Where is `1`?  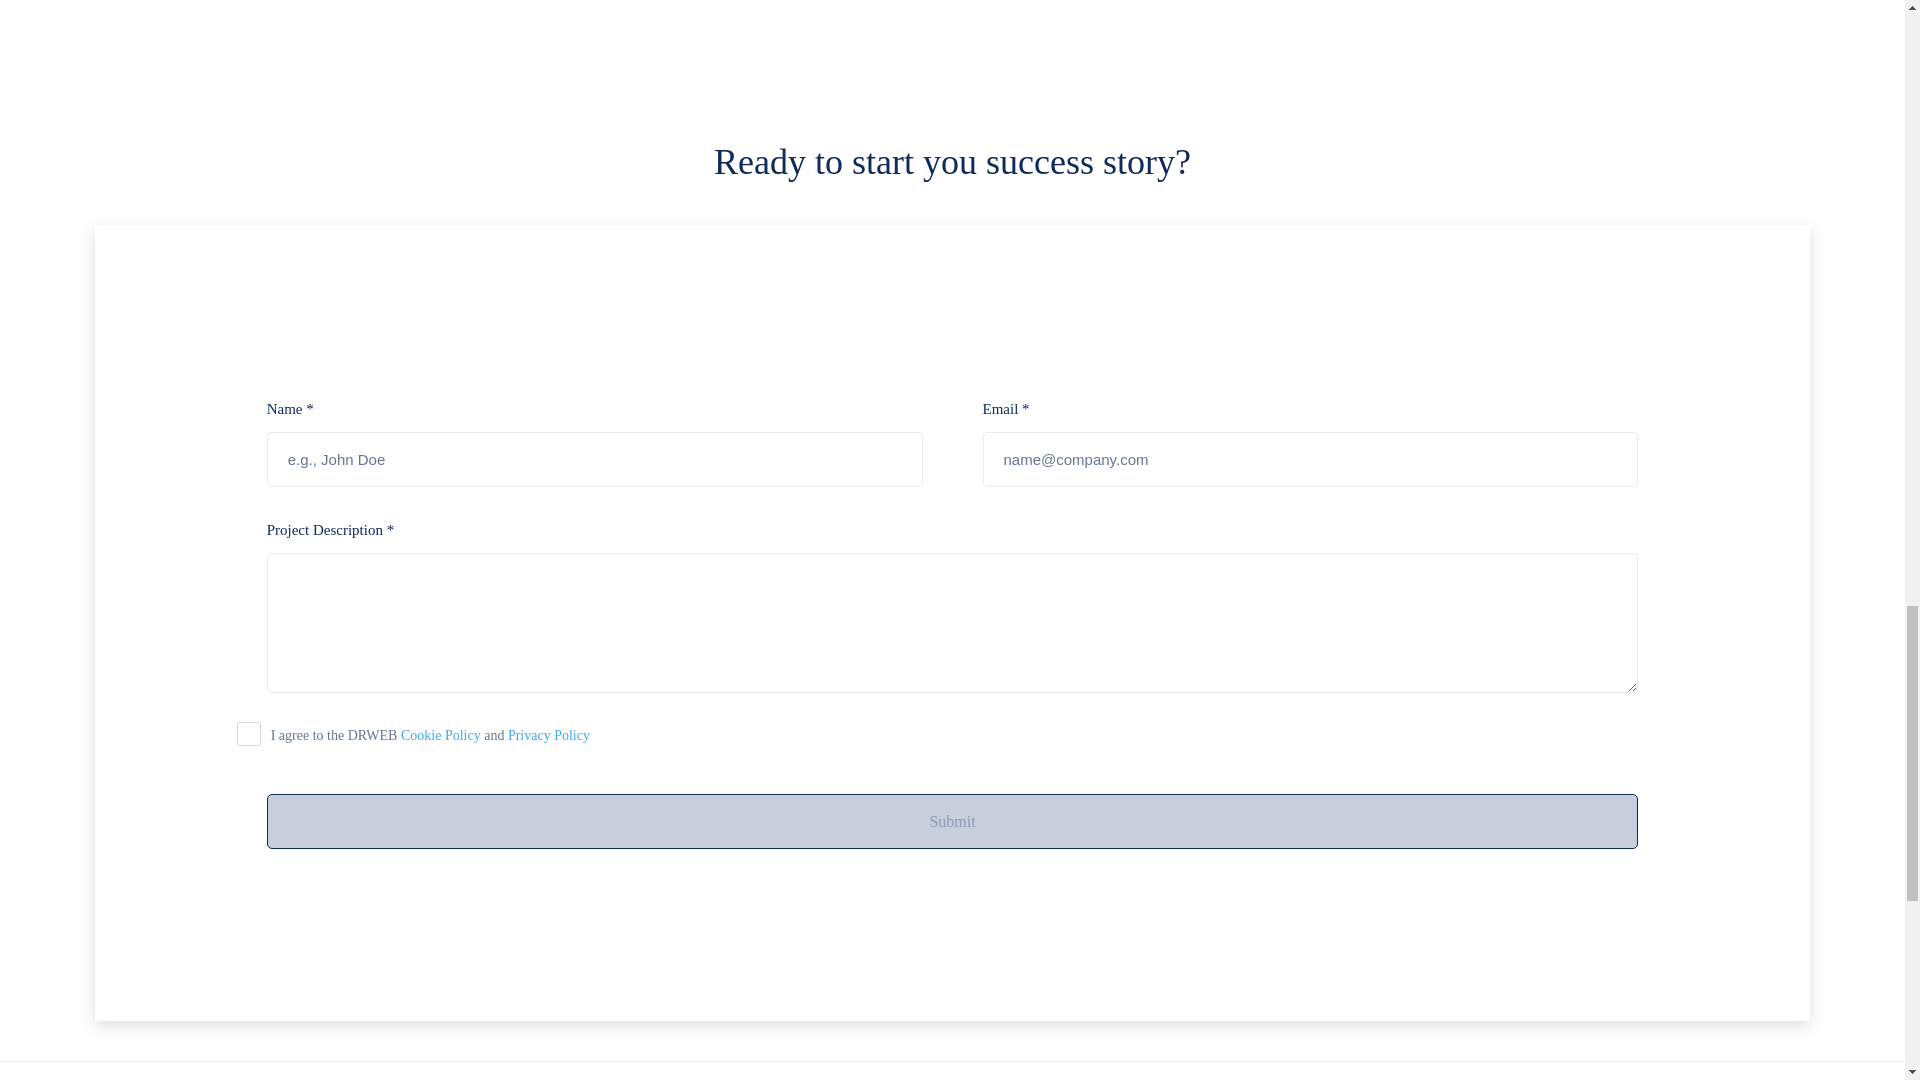
1 is located at coordinates (248, 734).